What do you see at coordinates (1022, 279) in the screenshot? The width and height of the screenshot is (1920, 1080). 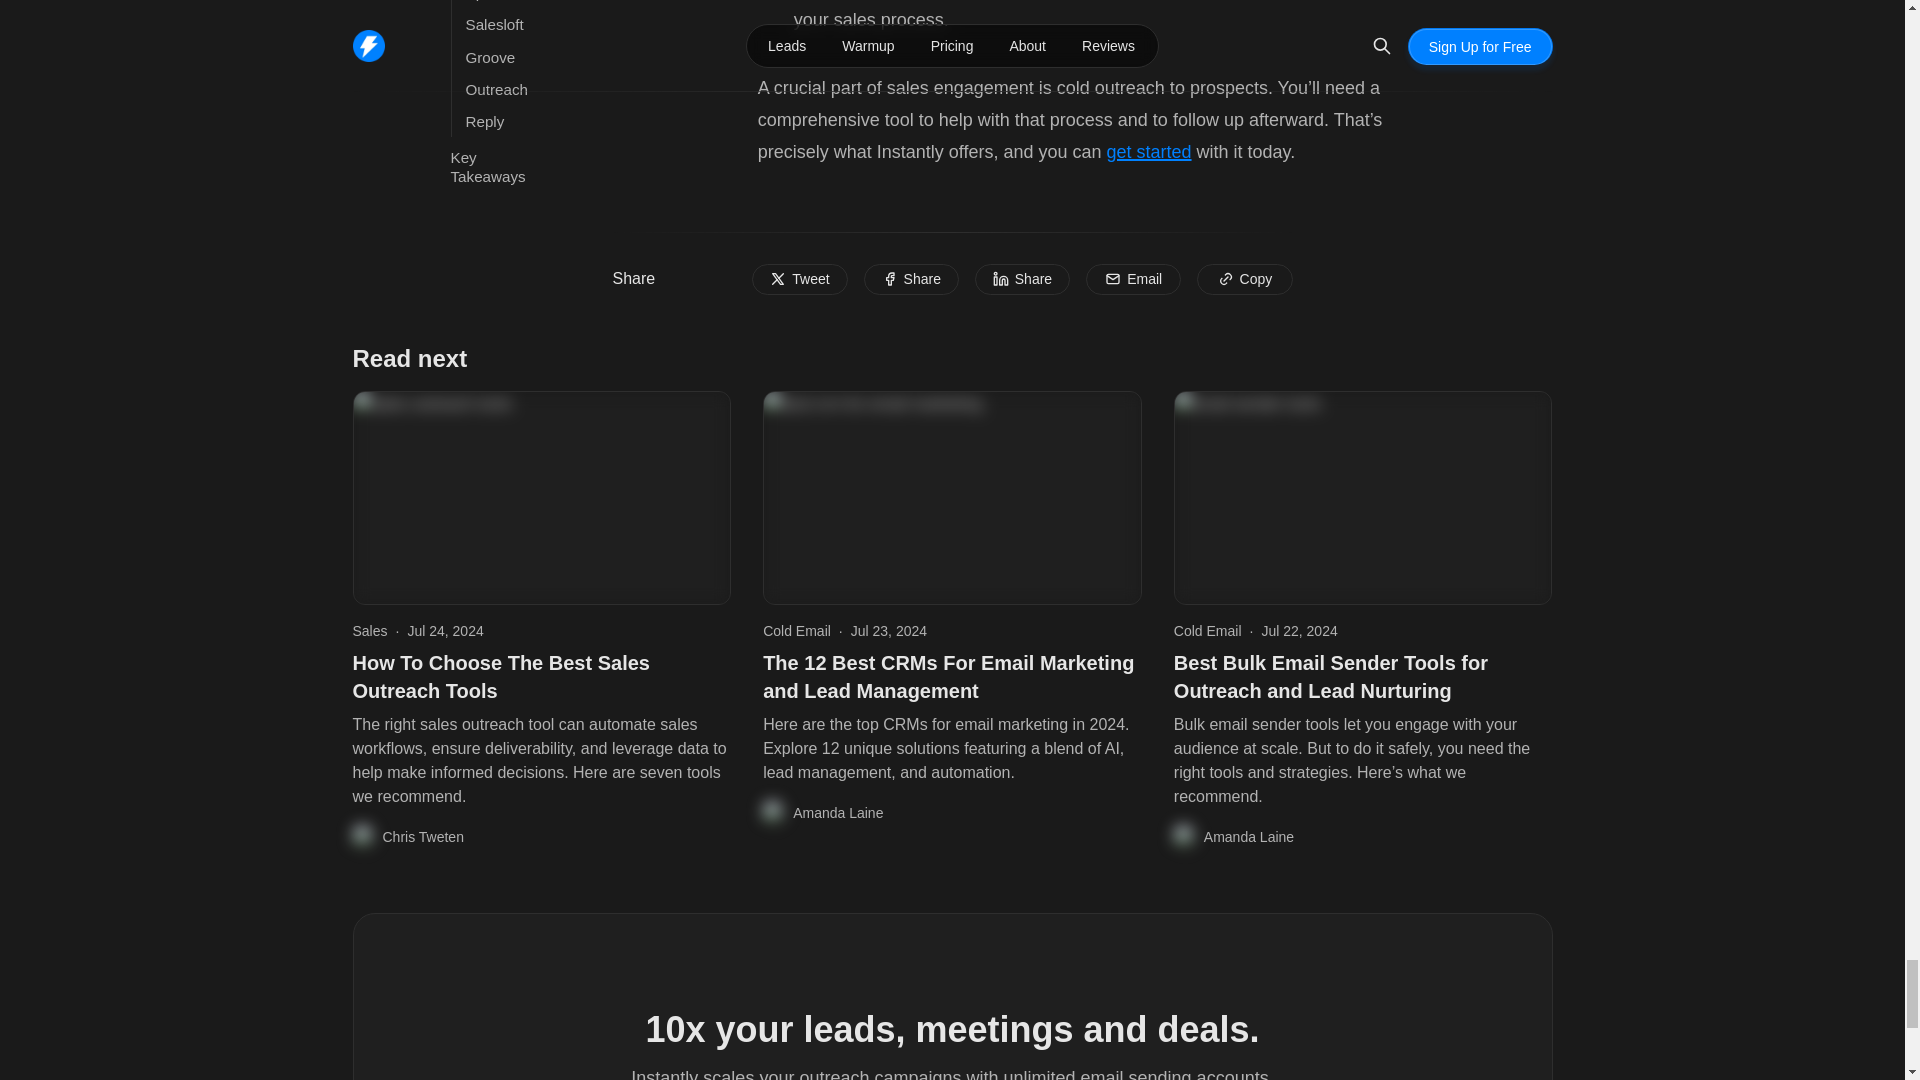 I see `Share on Linkedin` at bounding box center [1022, 279].